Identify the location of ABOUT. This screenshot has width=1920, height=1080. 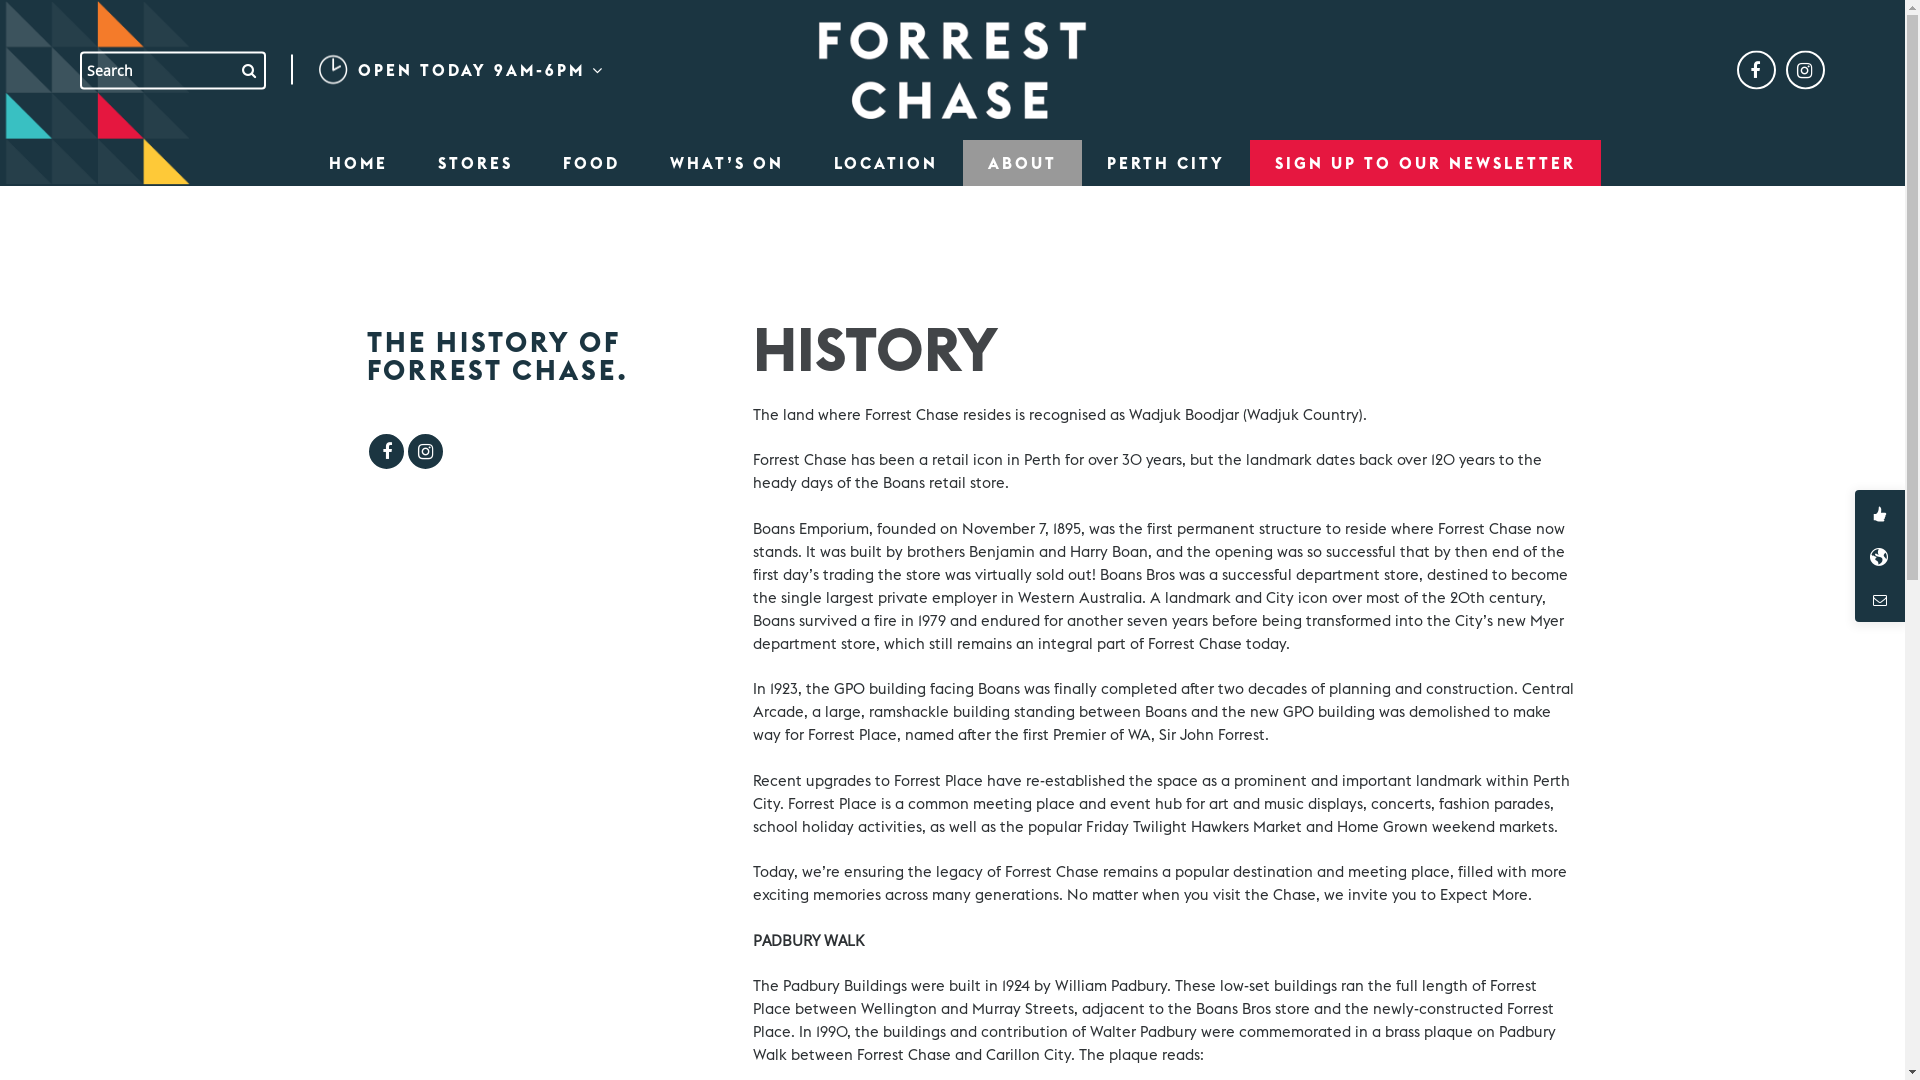
(1022, 163).